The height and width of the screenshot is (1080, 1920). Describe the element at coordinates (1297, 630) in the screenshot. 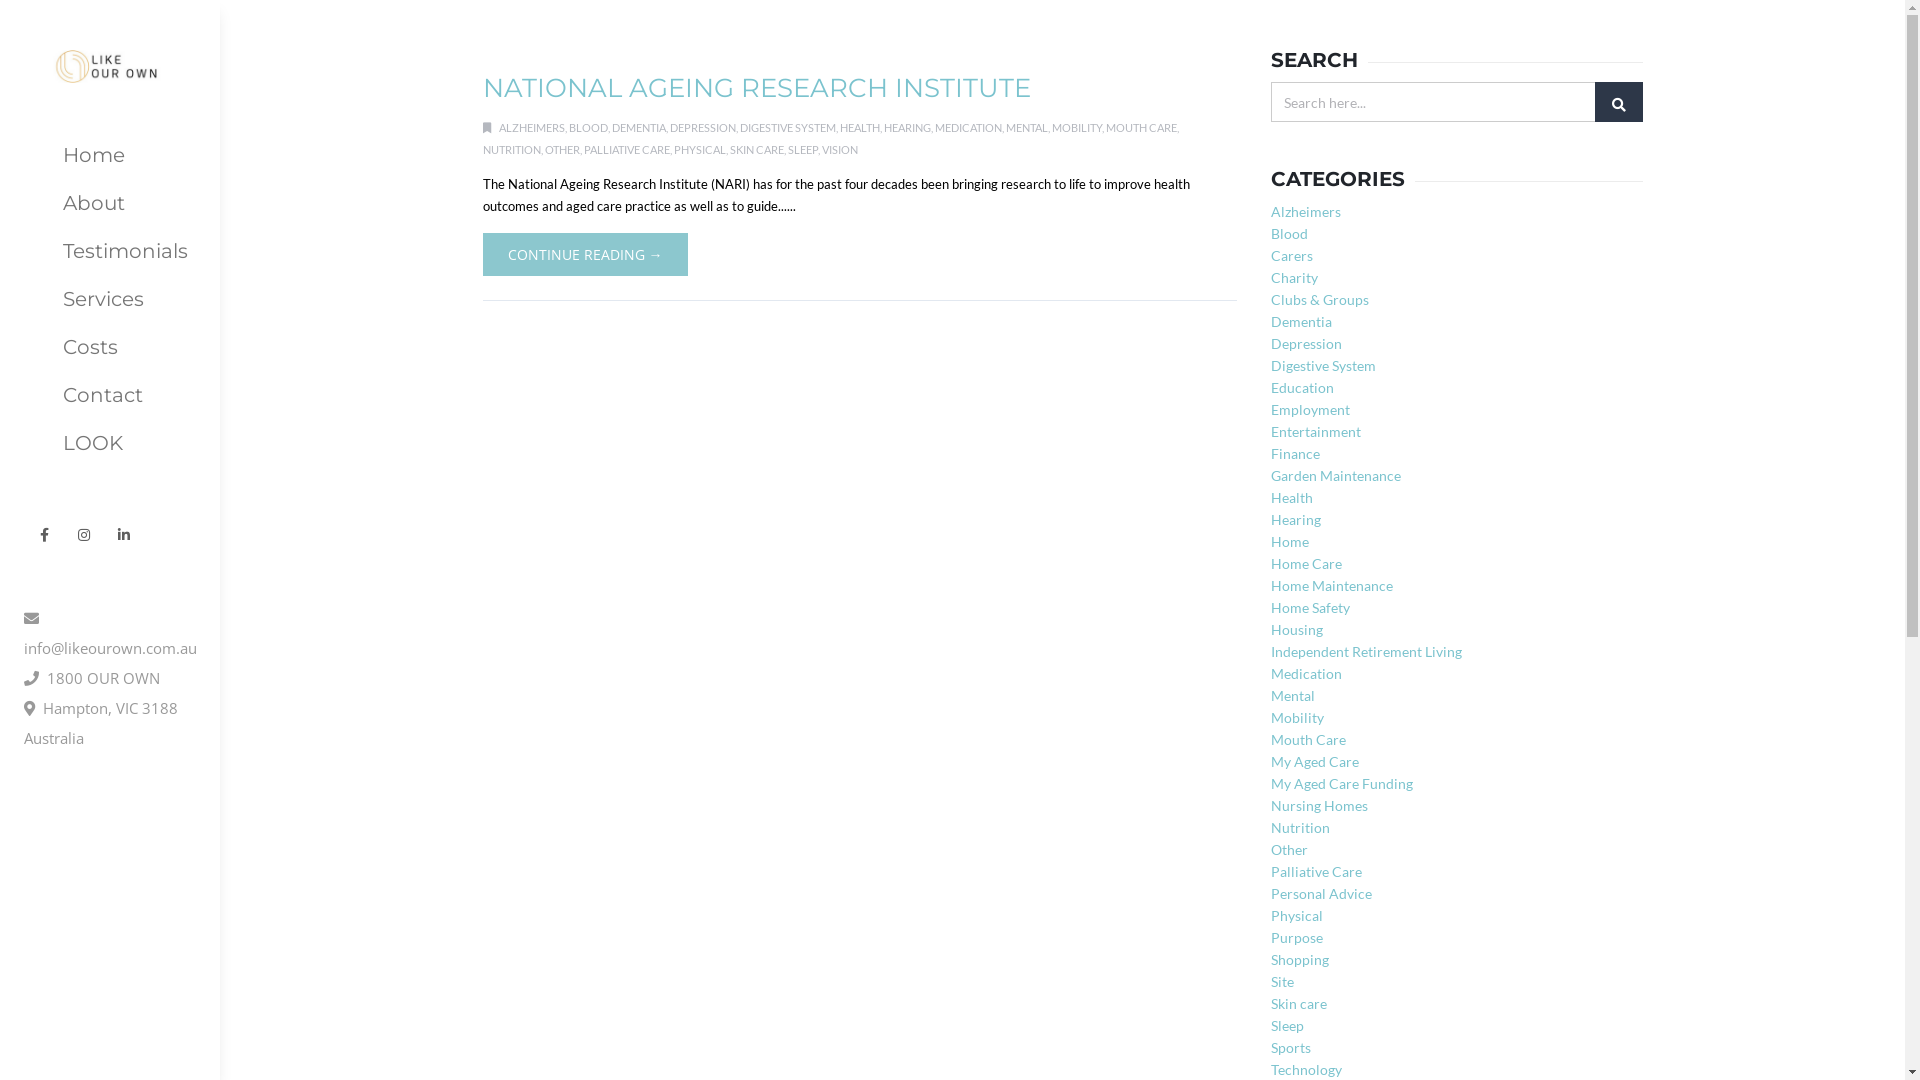

I see `Housing` at that location.